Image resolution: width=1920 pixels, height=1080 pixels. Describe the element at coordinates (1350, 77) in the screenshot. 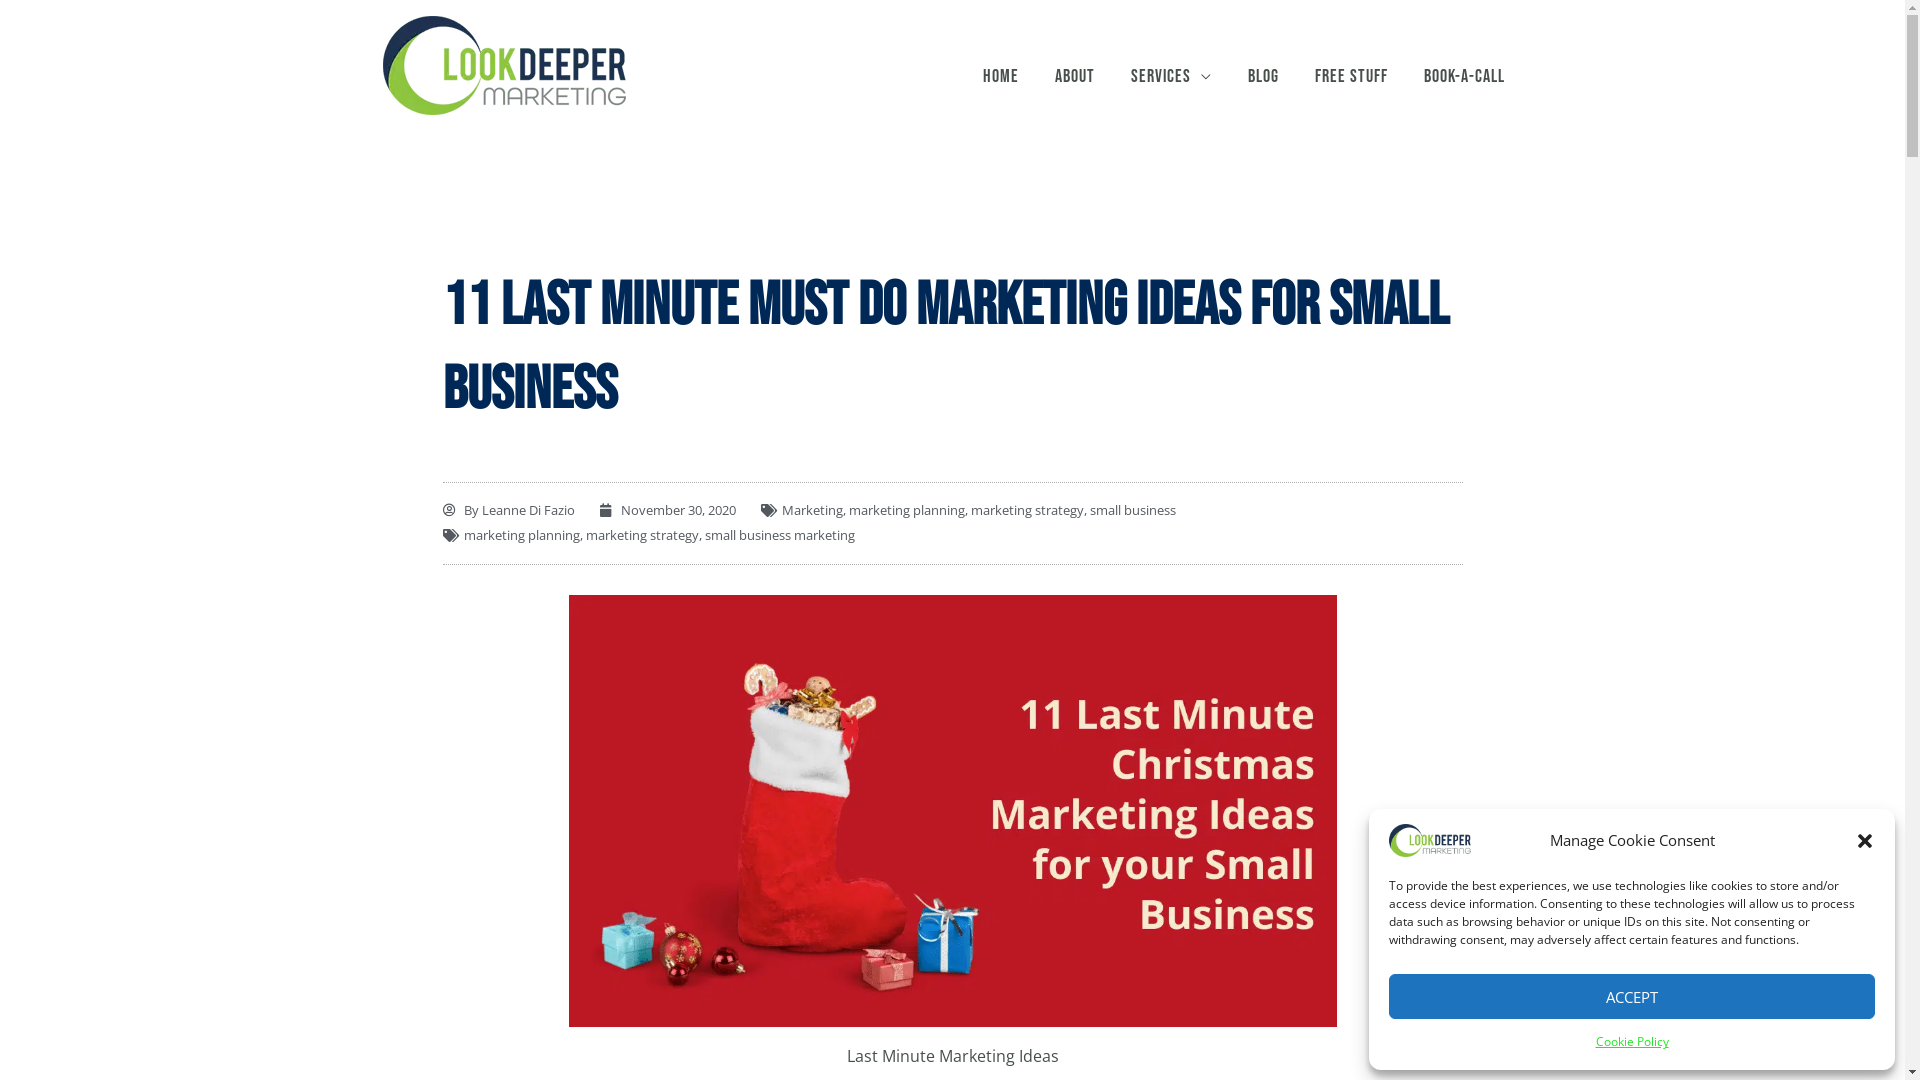

I see `FREE STUFF` at that location.